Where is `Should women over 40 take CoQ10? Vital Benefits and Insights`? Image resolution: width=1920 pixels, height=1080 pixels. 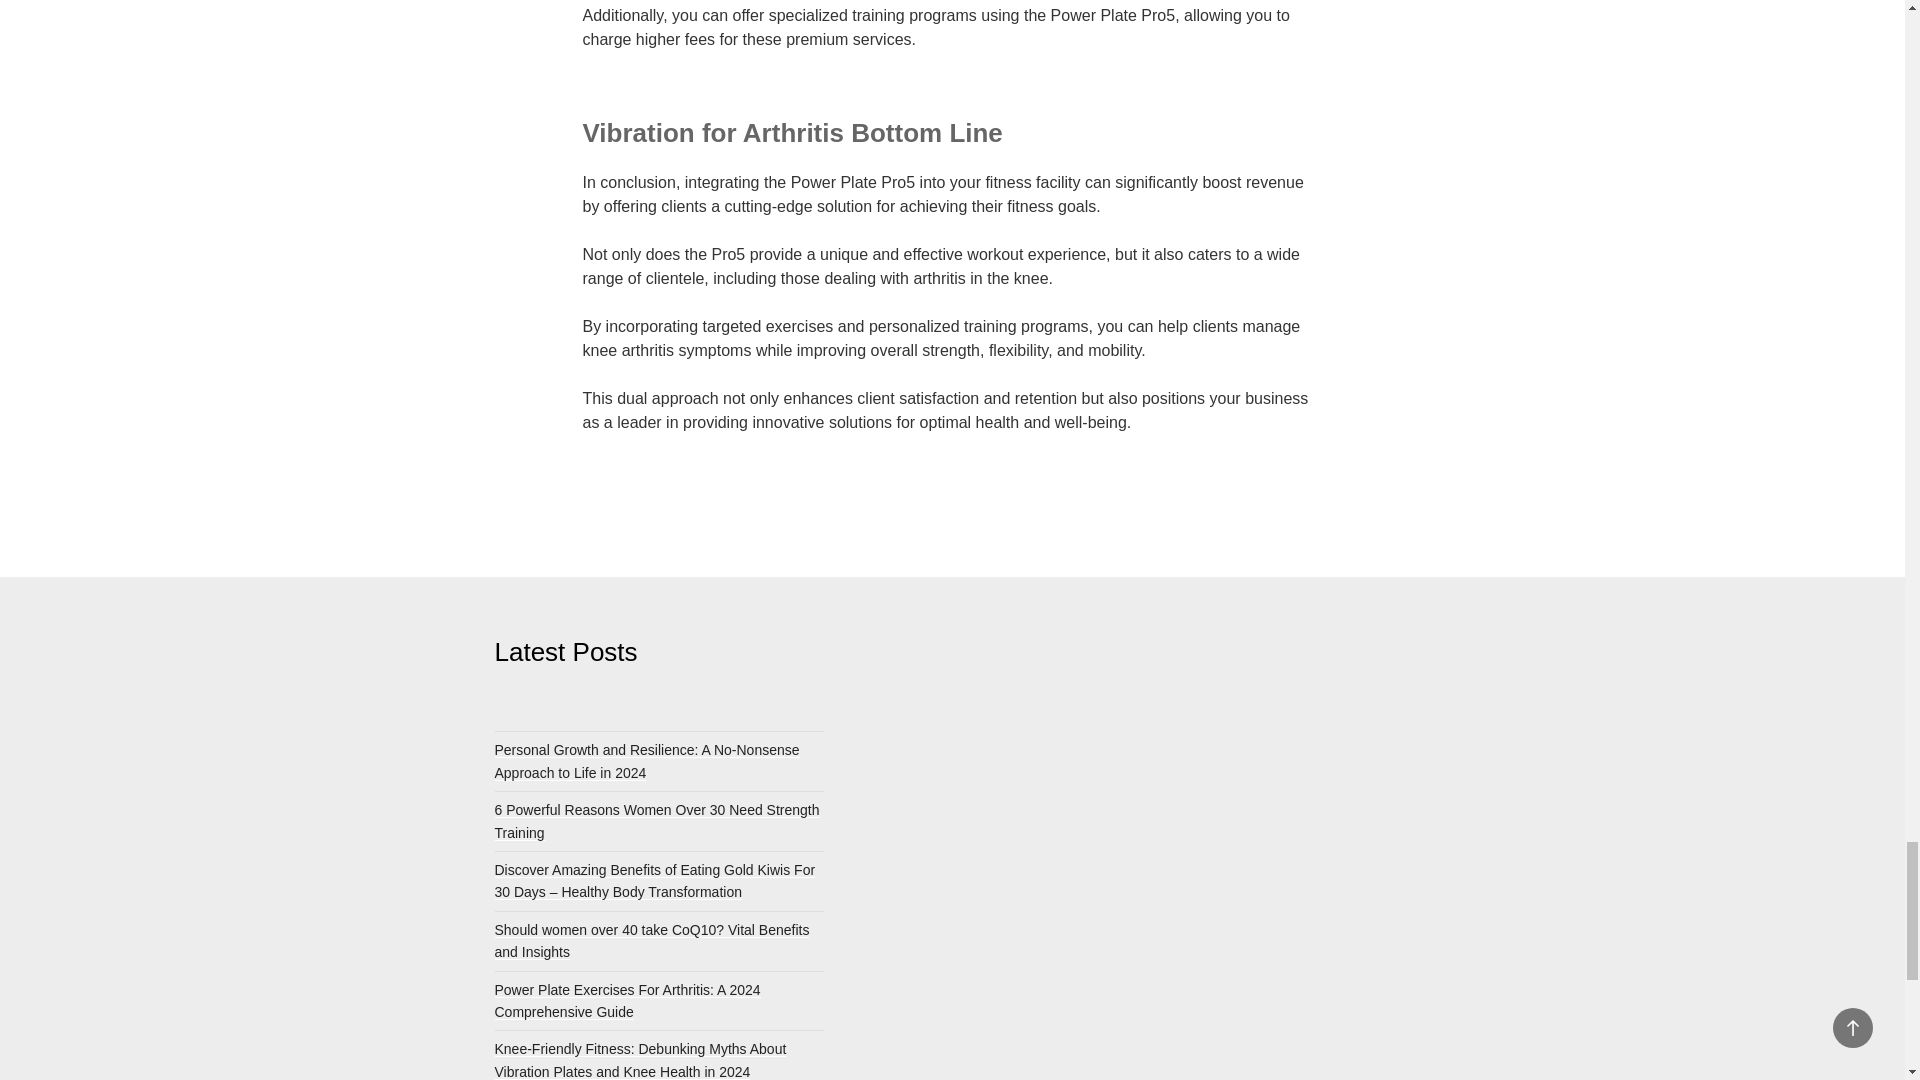
Should women over 40 take CoQ10? Vital Benefits and Insights is located at coordinates (650, 941).